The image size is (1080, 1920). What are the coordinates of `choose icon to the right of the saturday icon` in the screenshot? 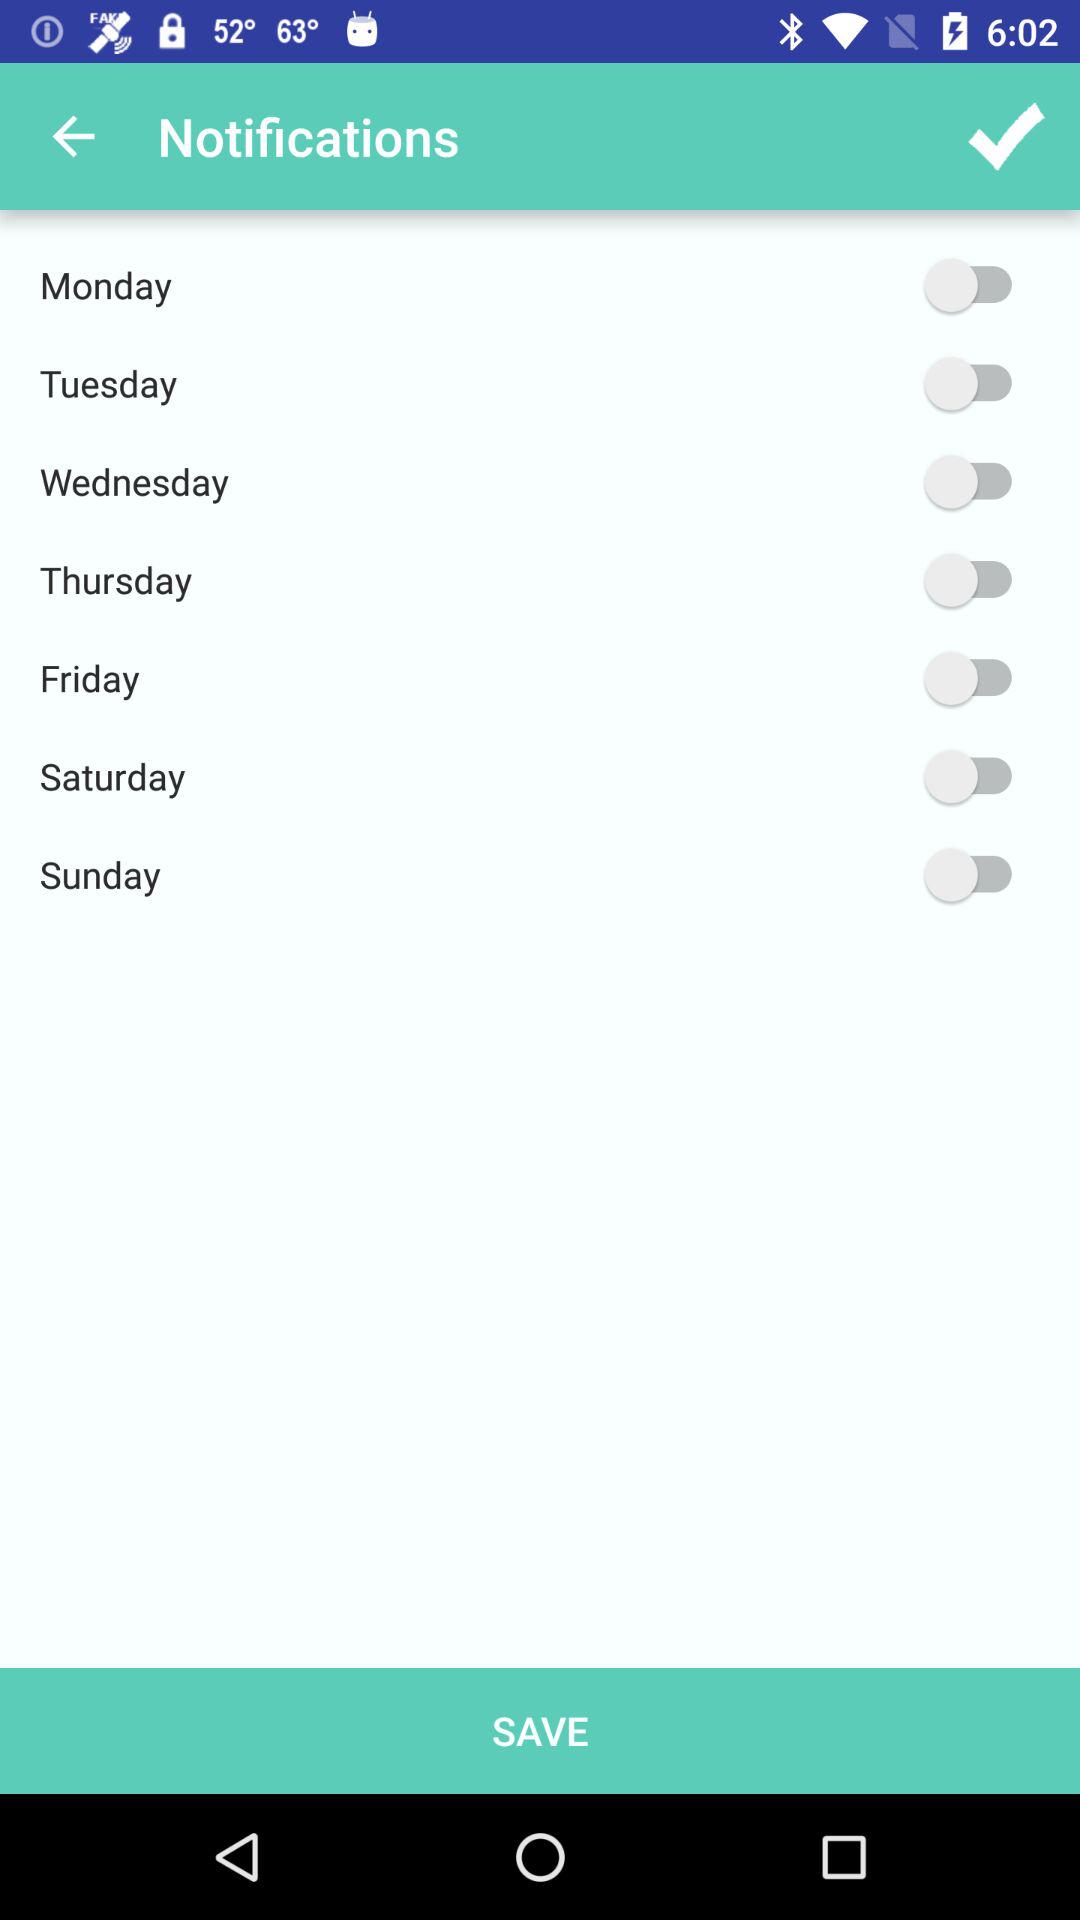 It's located at (873, 776).